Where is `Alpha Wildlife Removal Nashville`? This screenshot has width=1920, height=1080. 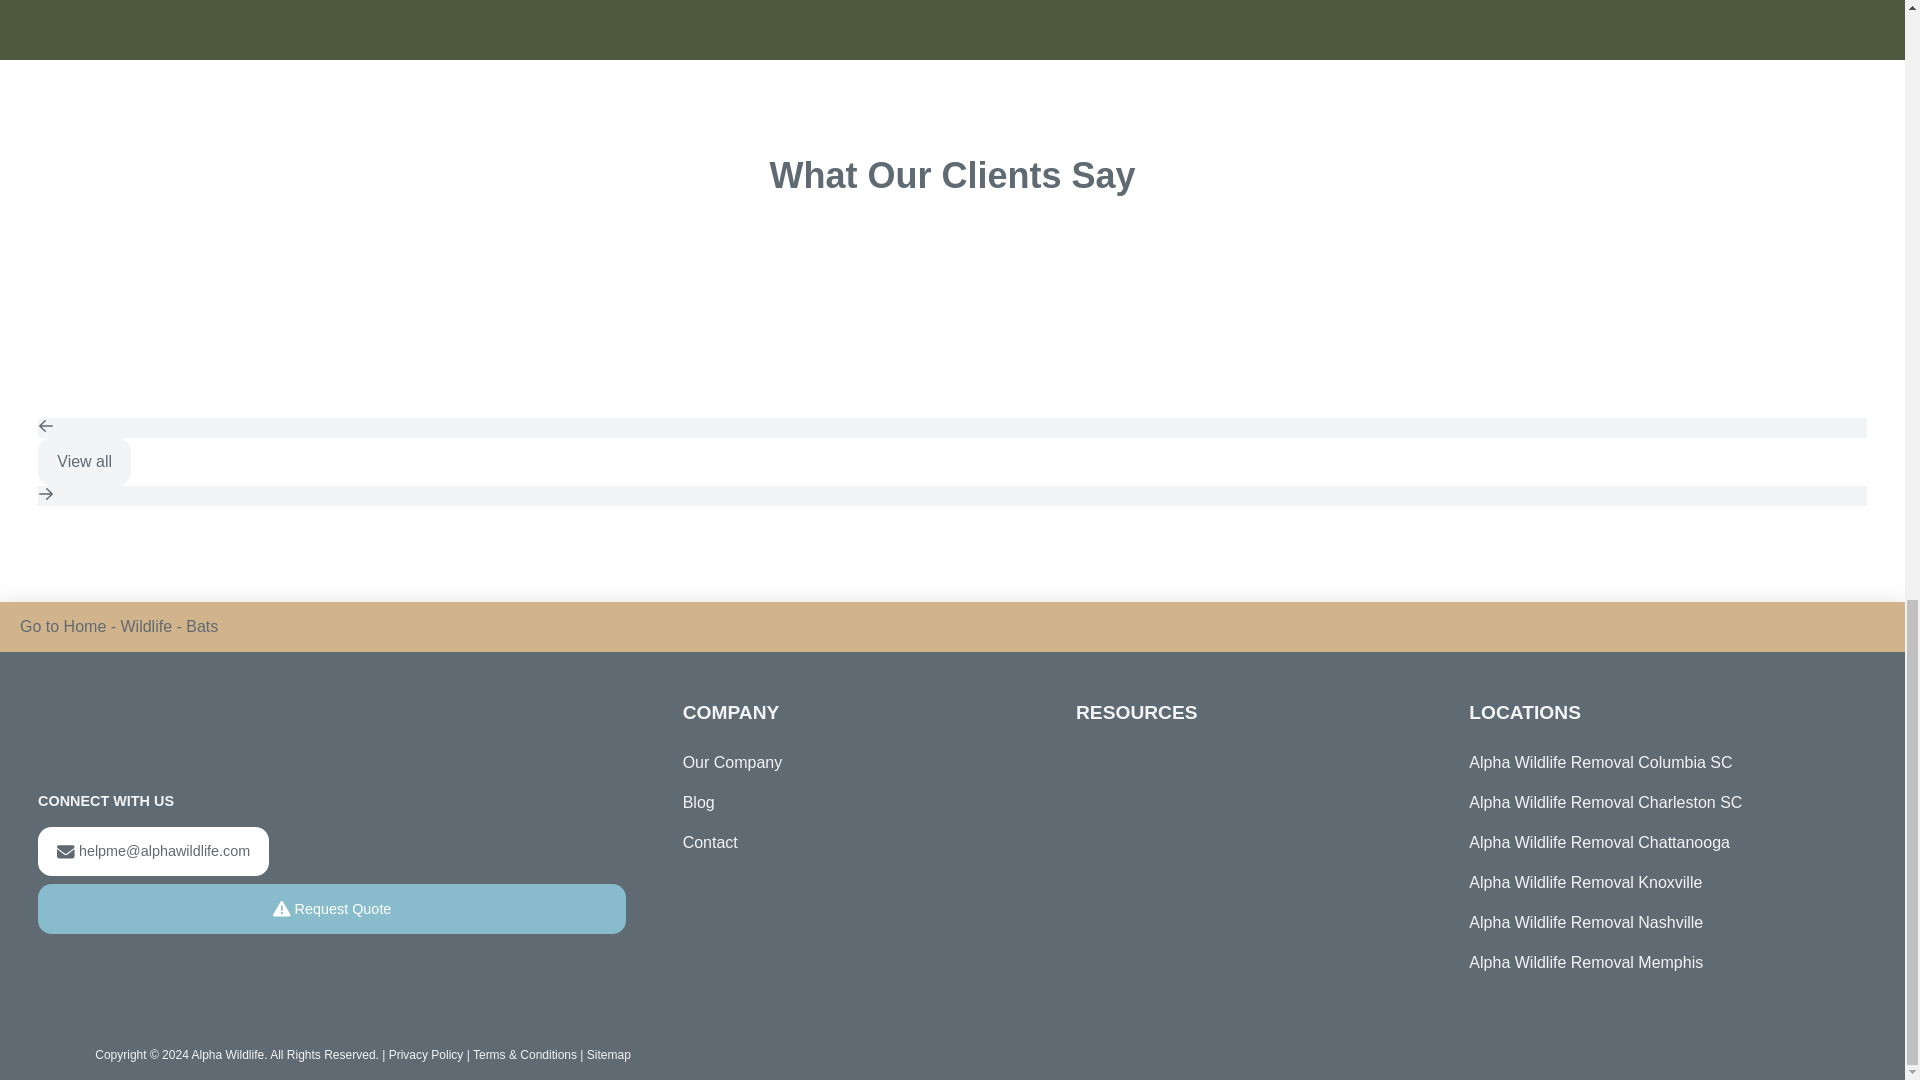
Alpha Wildlife Removal Nashville is located at coordinates (1654, 922).